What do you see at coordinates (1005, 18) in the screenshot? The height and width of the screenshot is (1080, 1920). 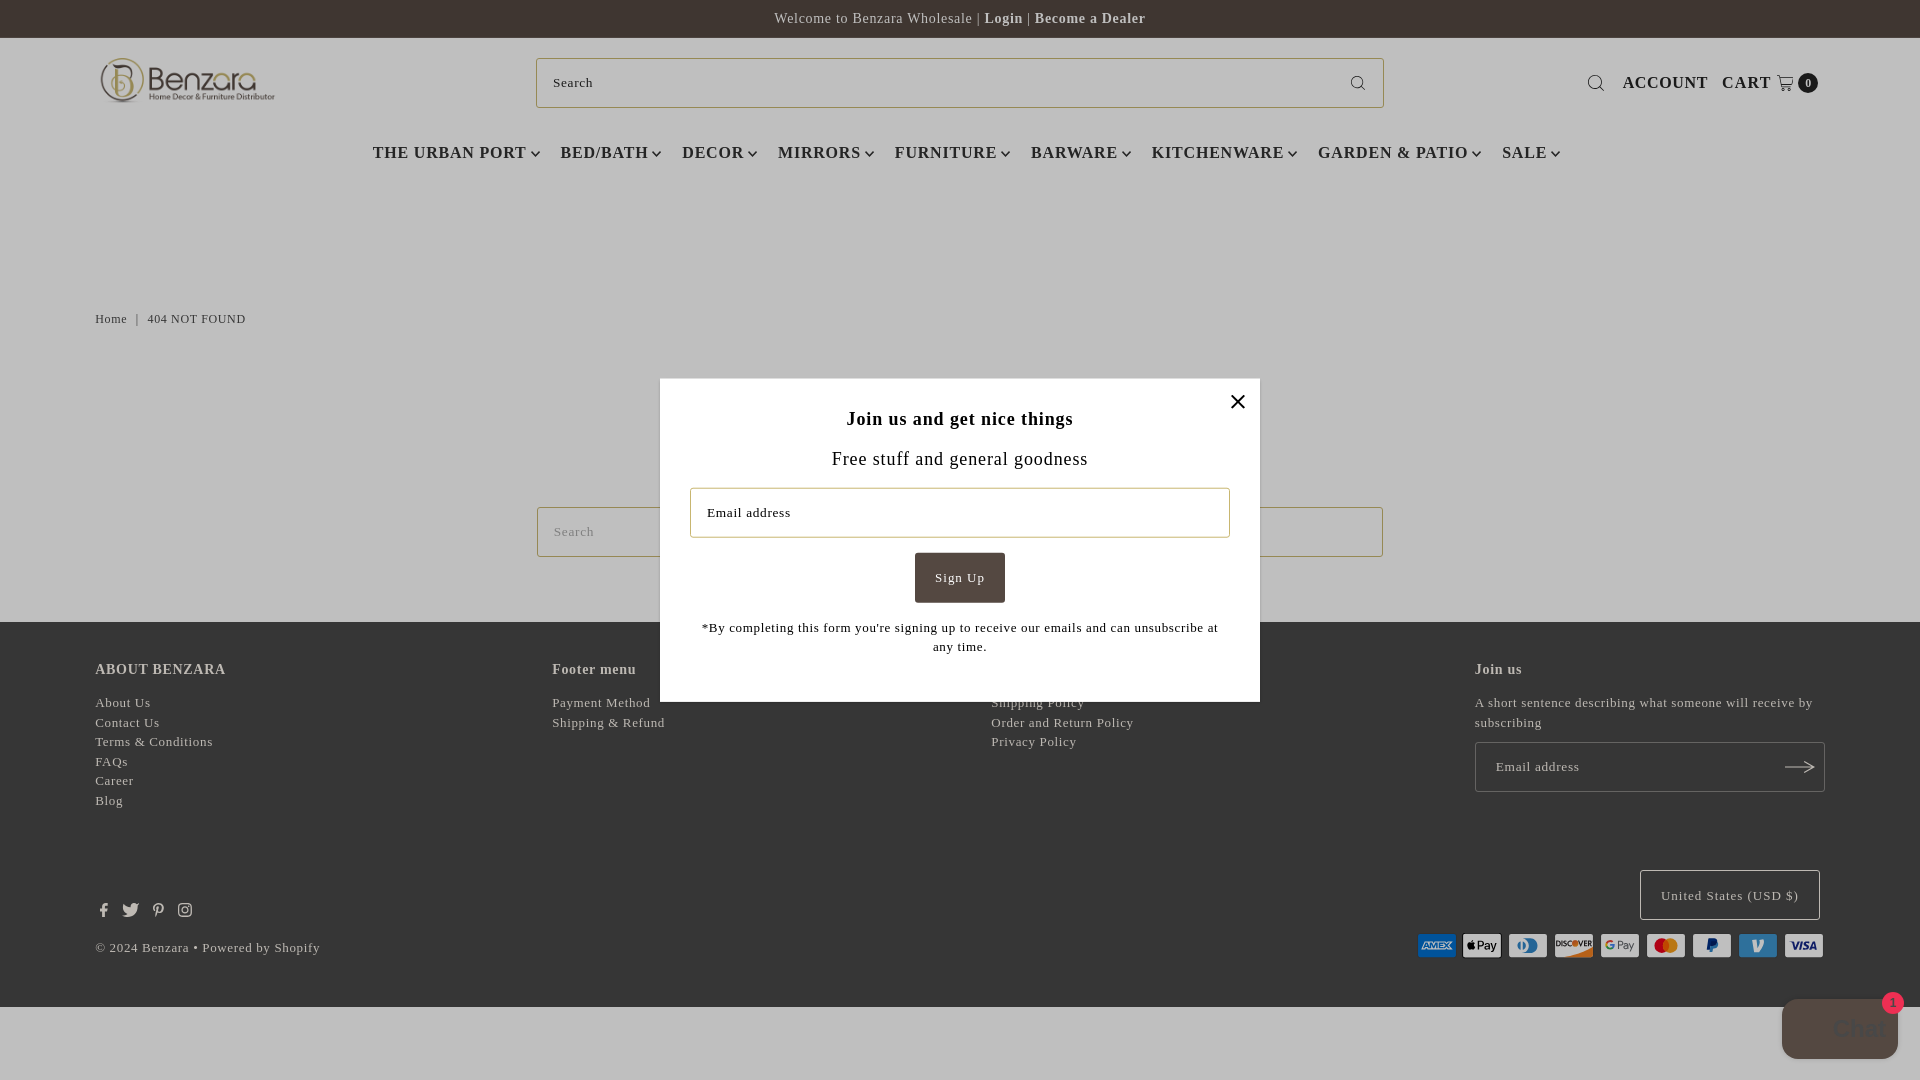 I see `American Express` at bounding box center [1005, 18].